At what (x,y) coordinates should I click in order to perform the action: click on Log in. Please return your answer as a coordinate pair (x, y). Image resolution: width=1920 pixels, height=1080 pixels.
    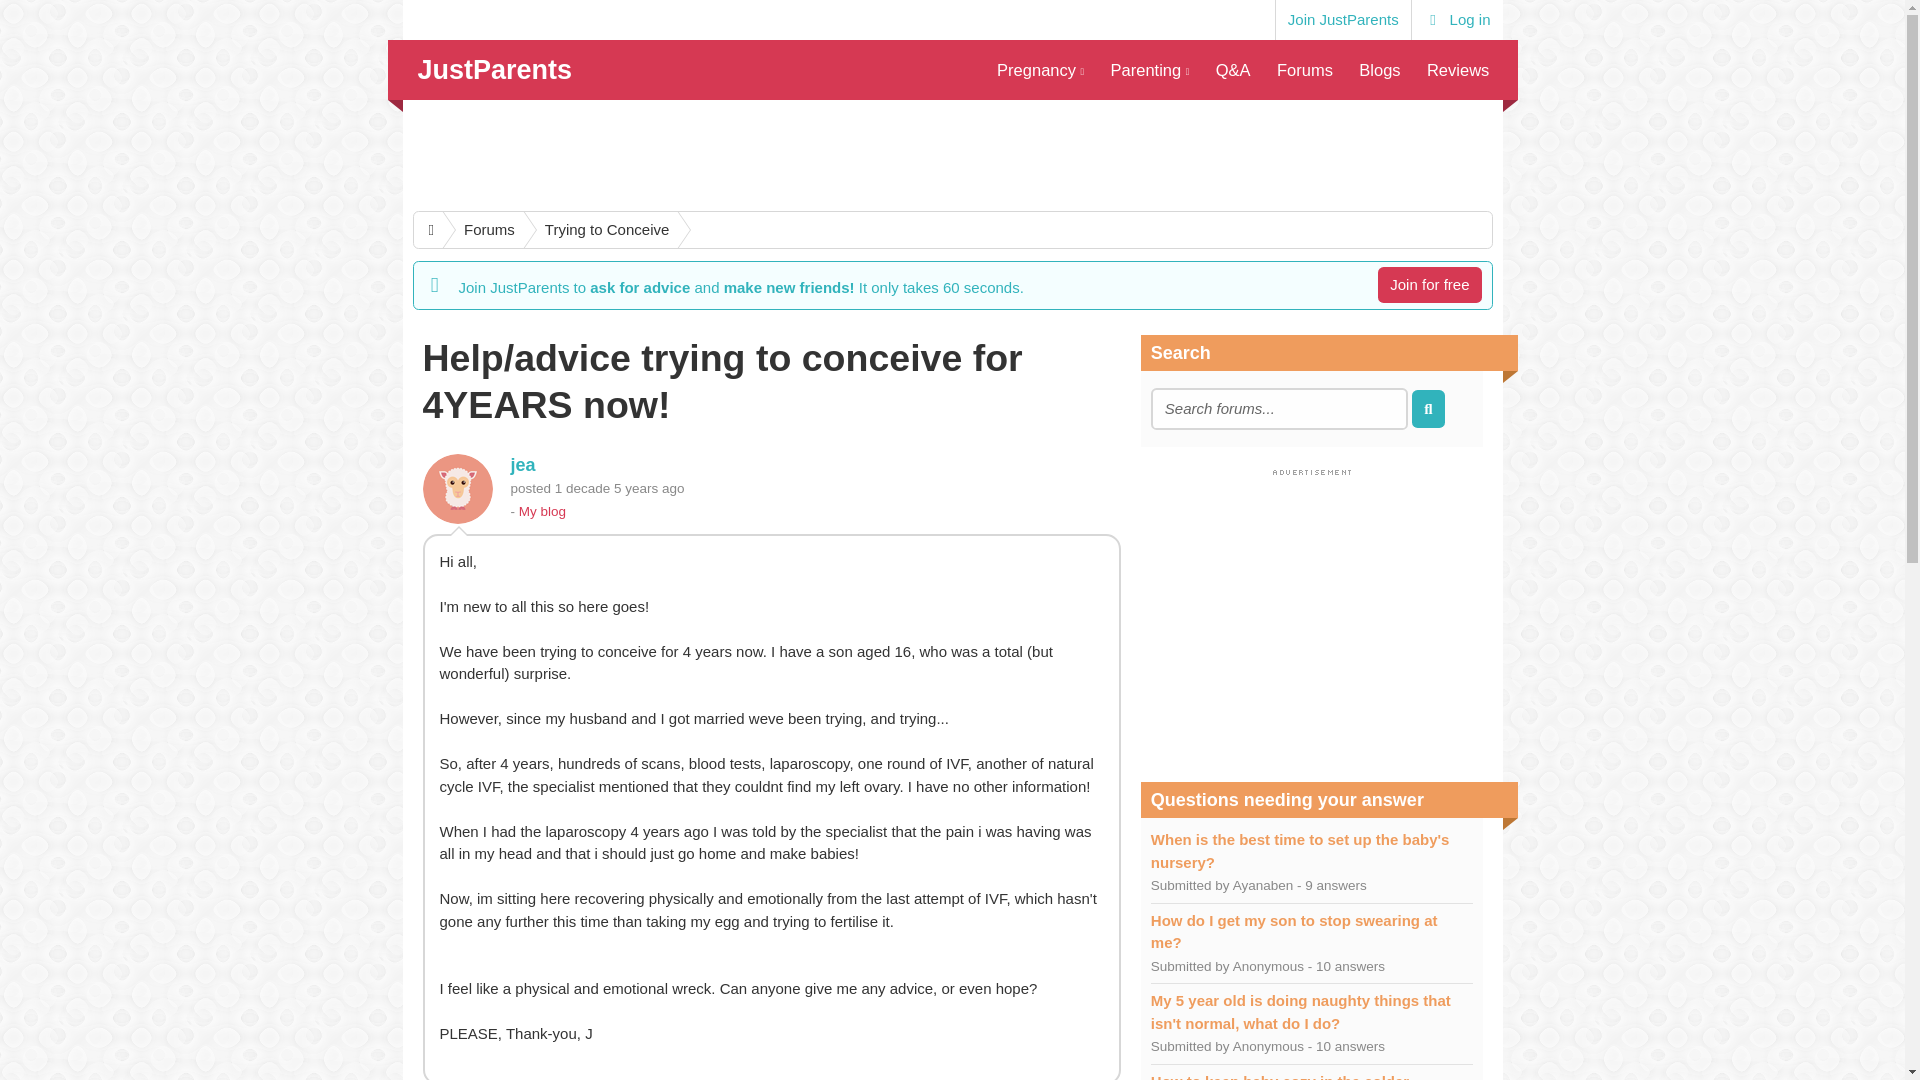
    Looking at the image, I should click on (1457, 20).